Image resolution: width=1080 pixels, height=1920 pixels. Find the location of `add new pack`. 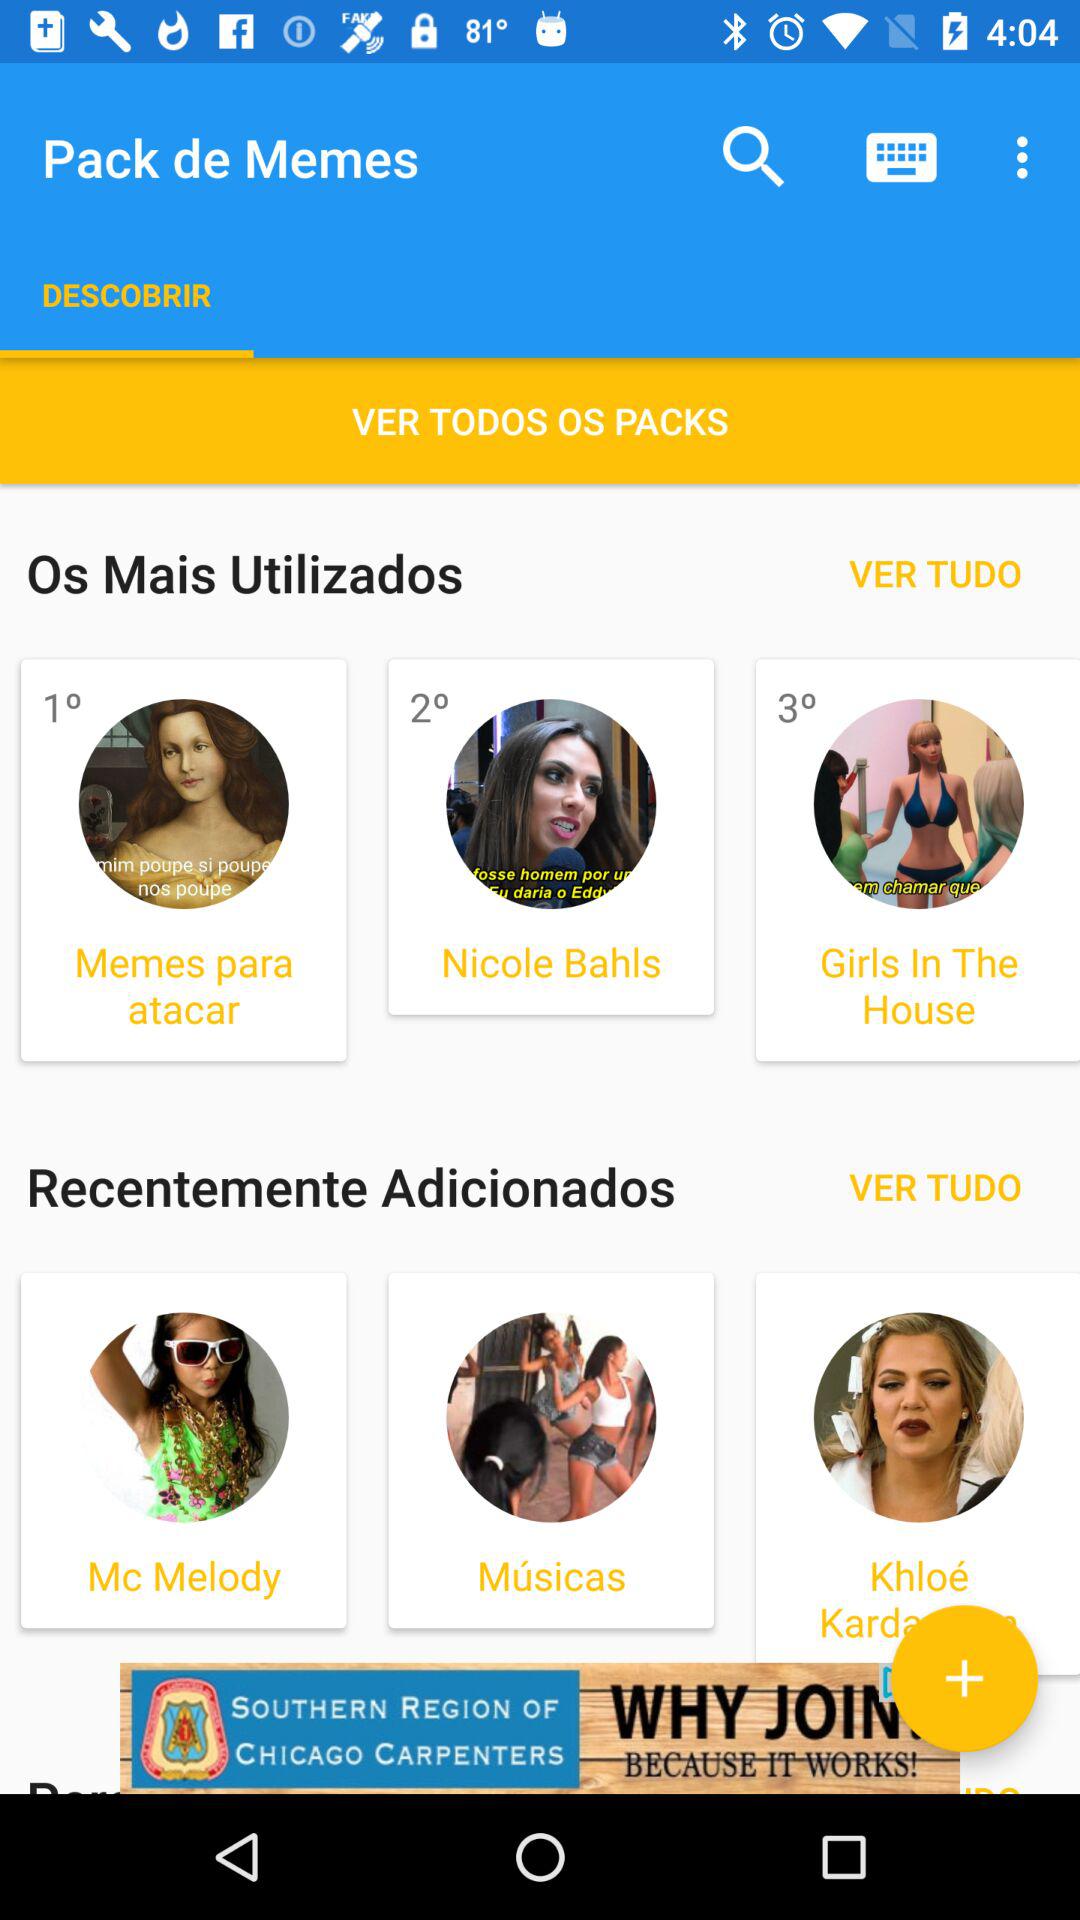

add new pack is located at coordinates (964, 1678).